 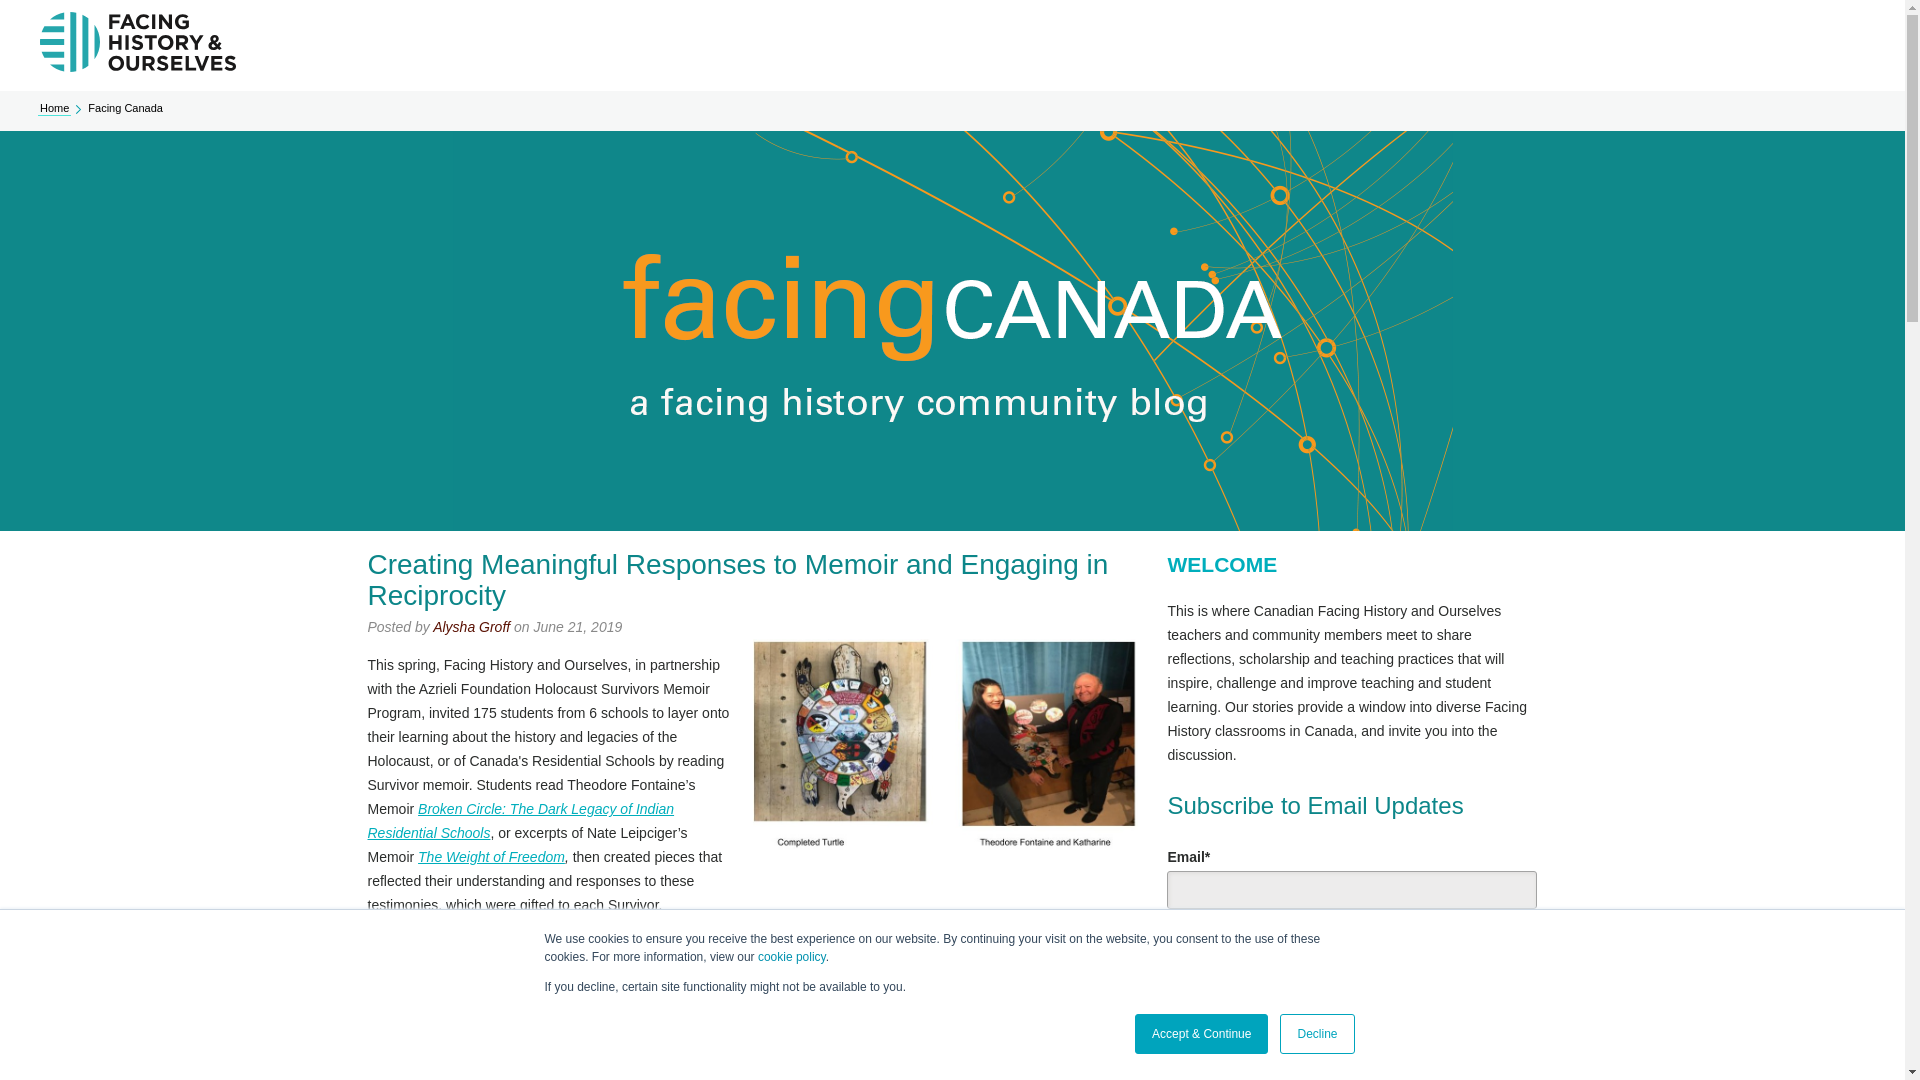 I want to click on genocide, so click(x=735, y=1040).